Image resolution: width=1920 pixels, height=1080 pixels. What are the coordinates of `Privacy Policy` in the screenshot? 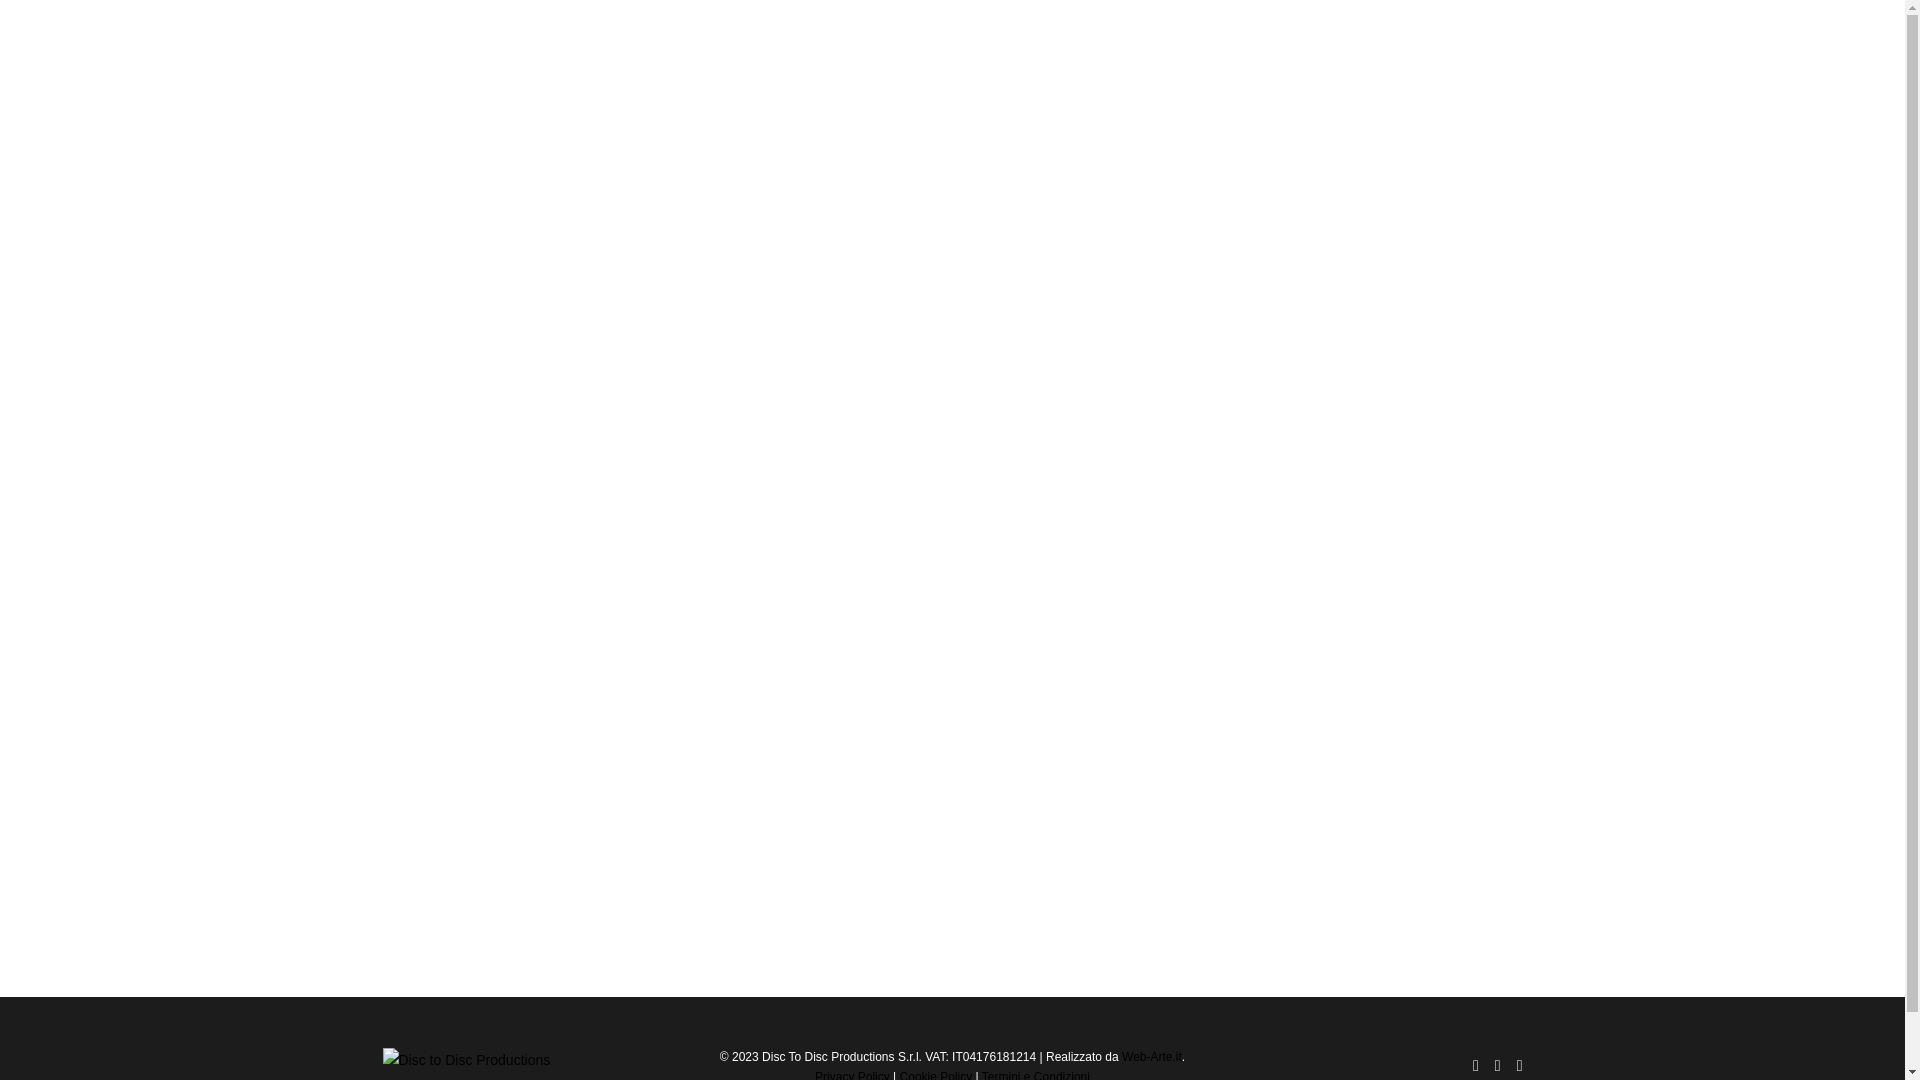 It's located at (852, 1075).